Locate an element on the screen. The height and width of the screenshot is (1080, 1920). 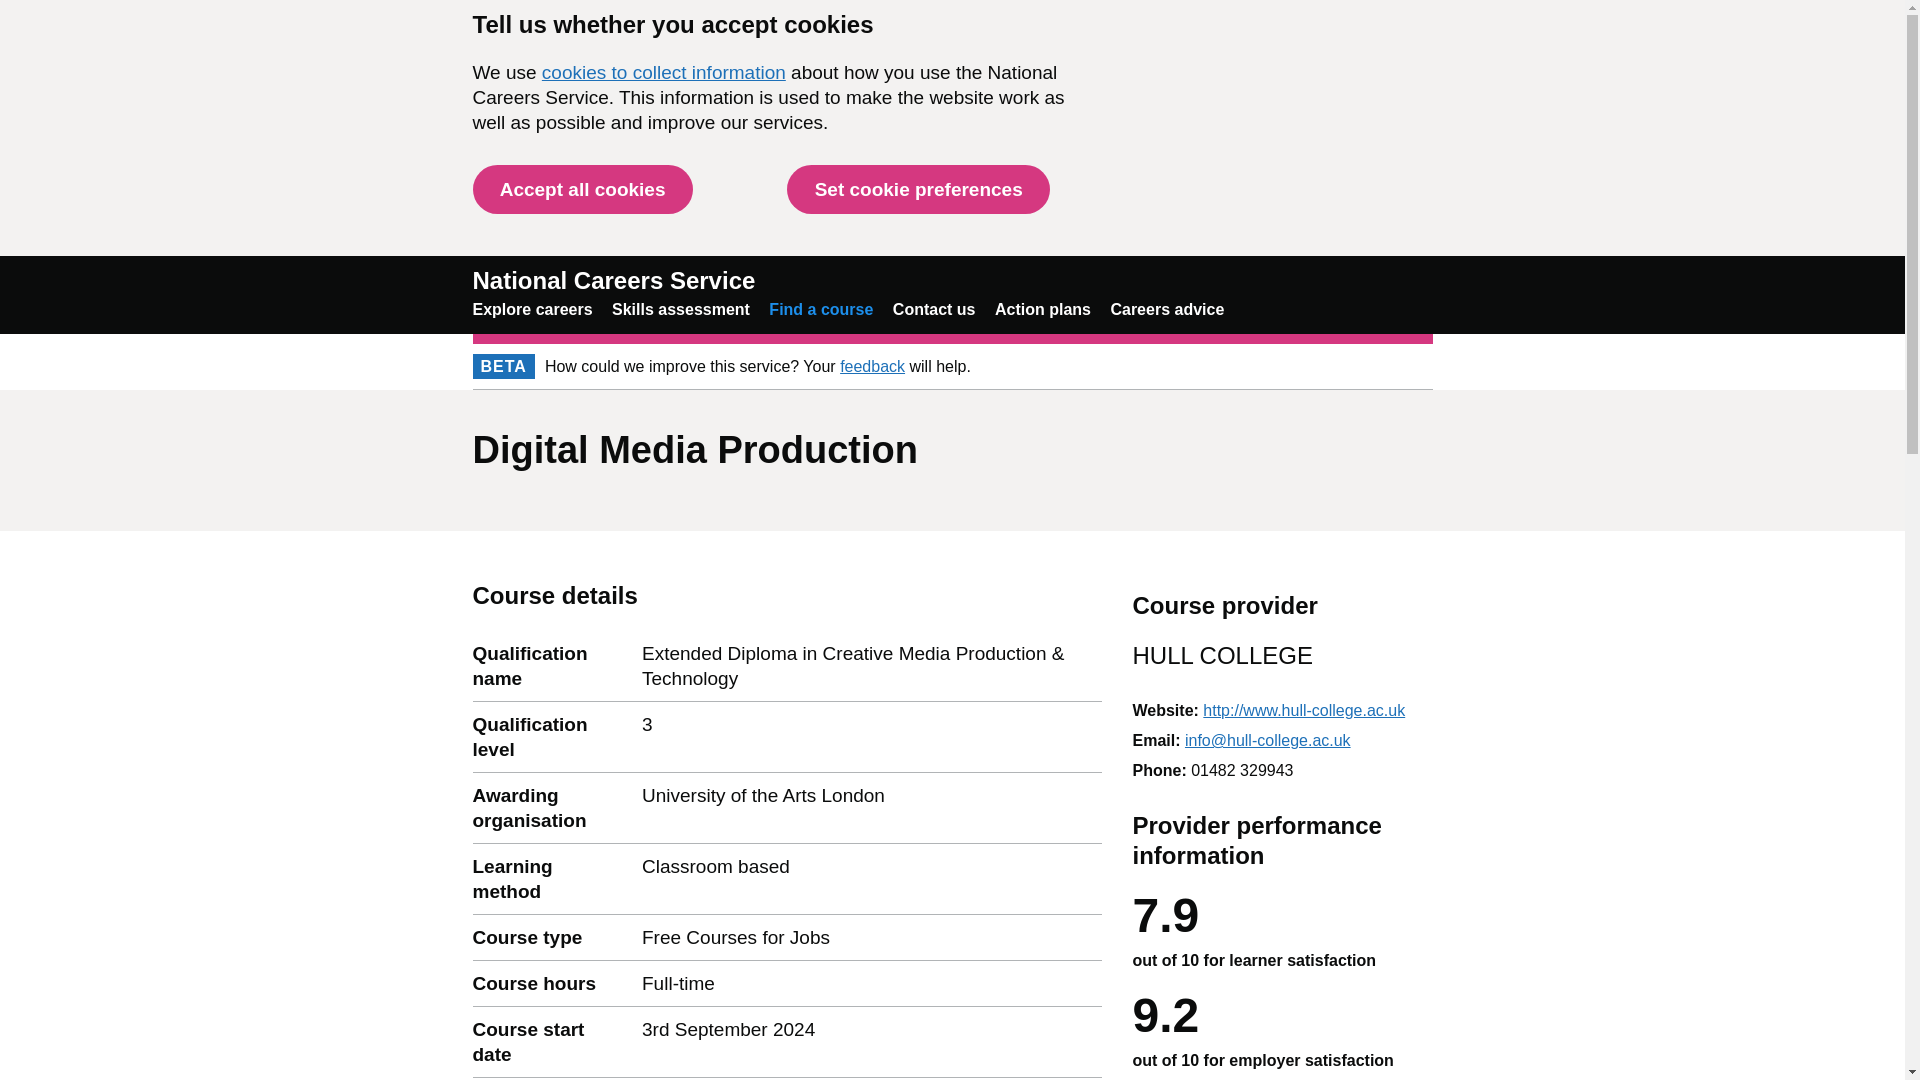
Action plans is located at coordinates (1042, 309).